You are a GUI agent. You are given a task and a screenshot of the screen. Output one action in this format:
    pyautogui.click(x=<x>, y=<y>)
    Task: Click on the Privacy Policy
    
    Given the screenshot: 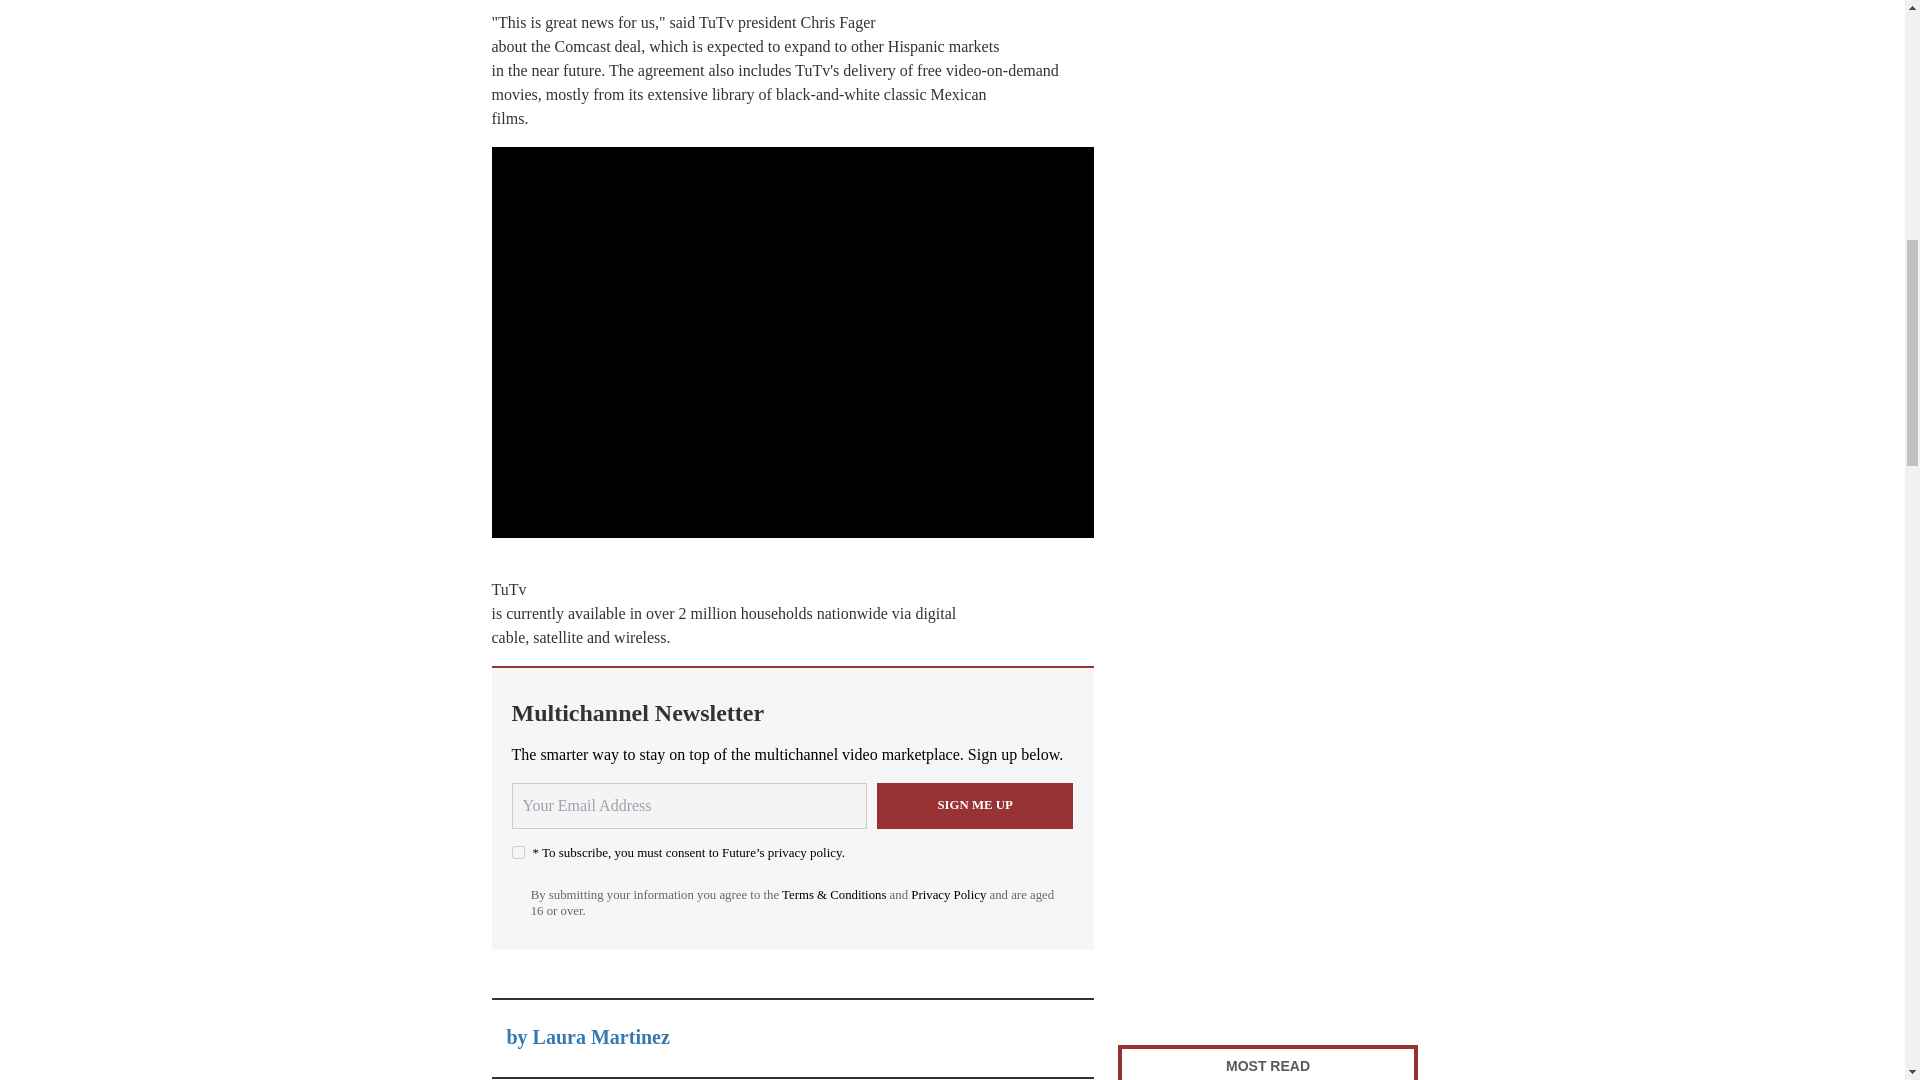 What is the action you would take?
    pyautogui.click(x=948, y=894)
    